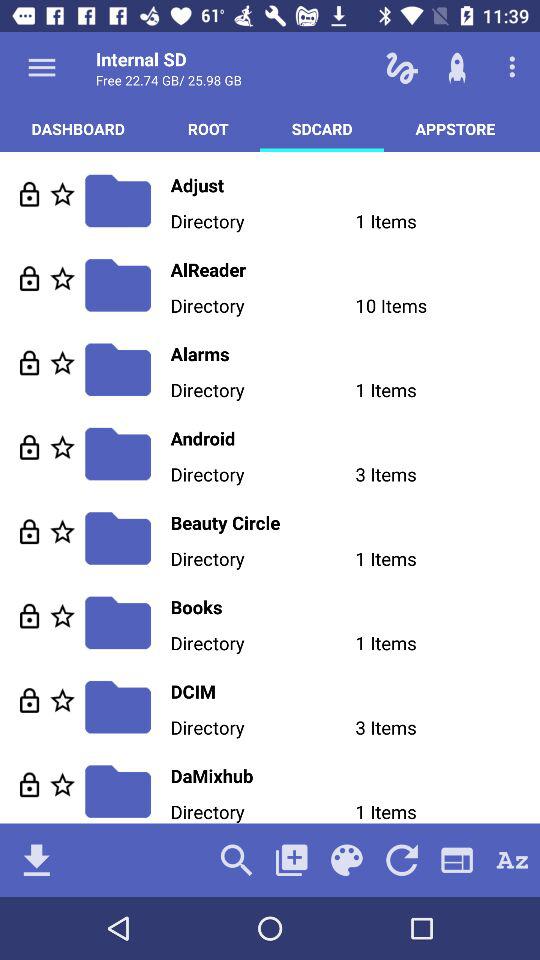  Describe the element at coordinates (355, 522) in the screenshot. I see `turn off the item below directory icon` at that location.